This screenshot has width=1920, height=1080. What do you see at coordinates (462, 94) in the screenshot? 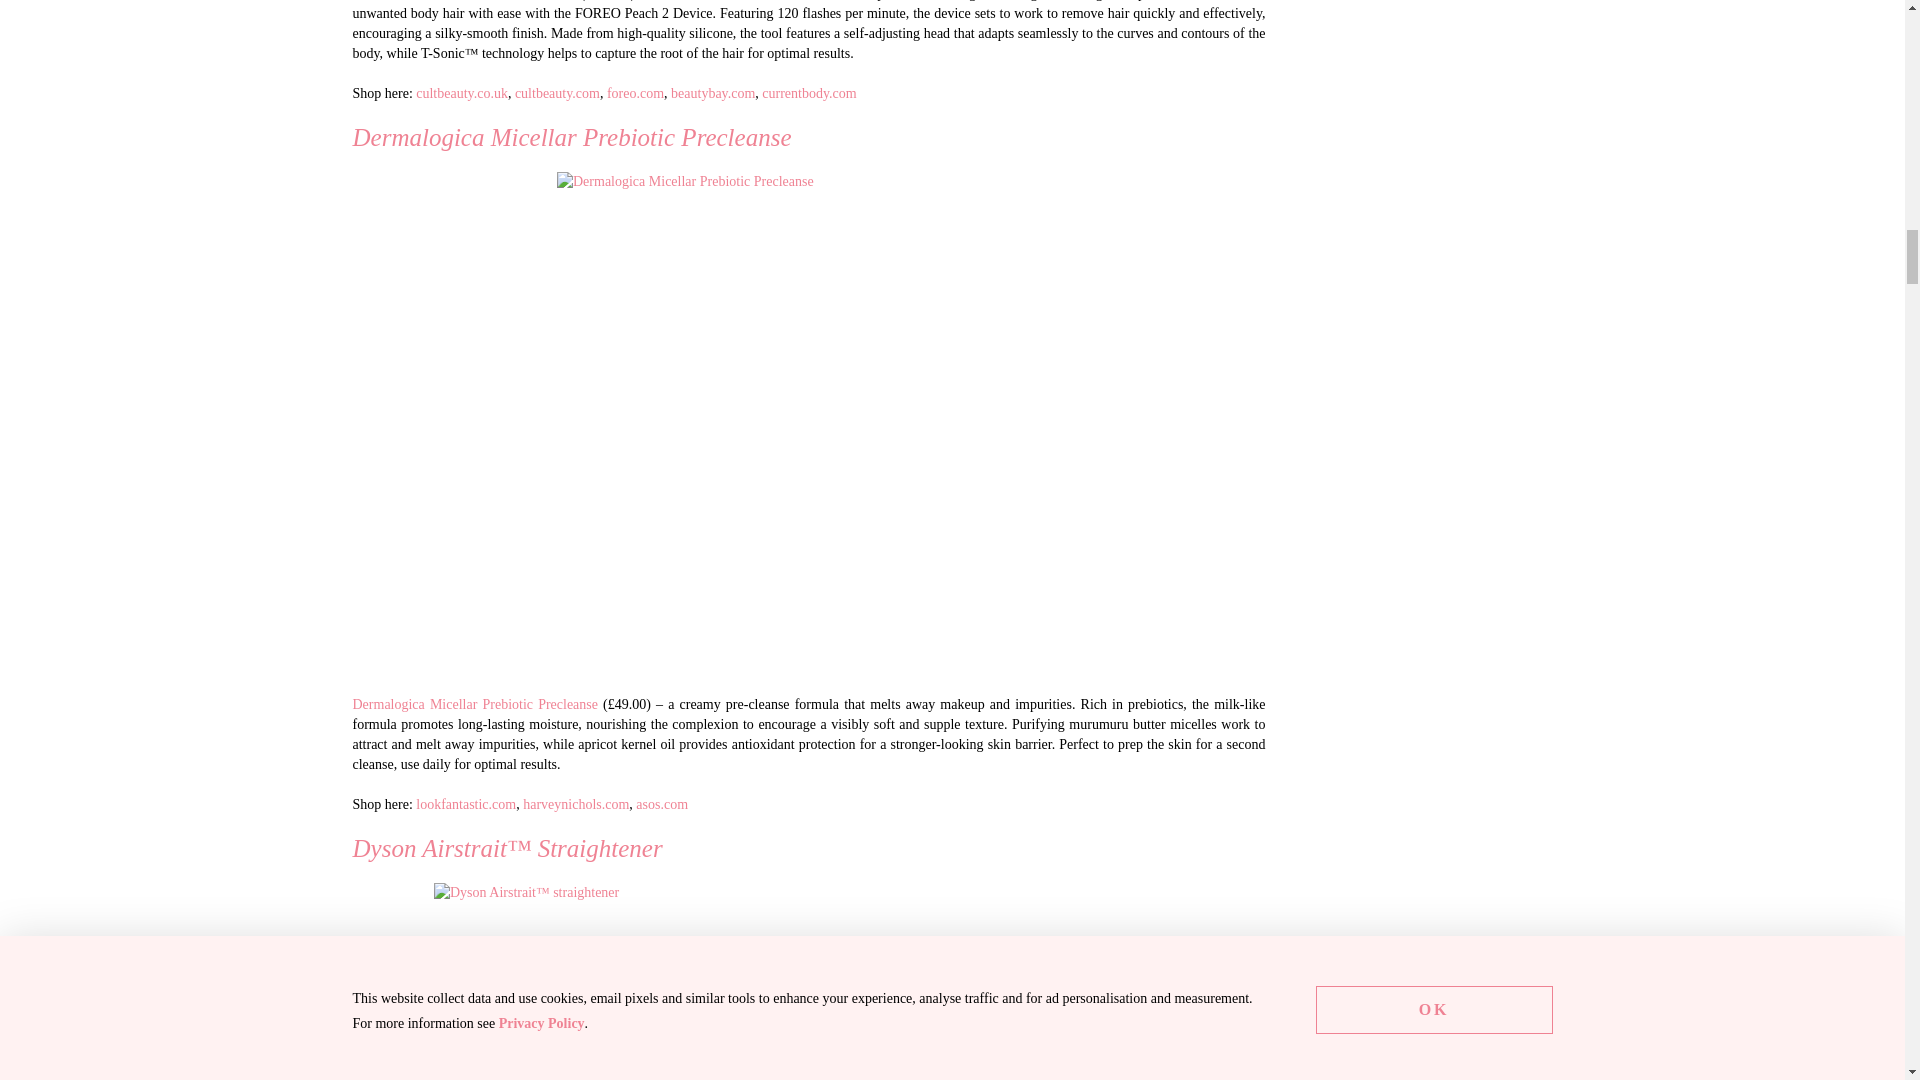
I see `cultbeauty.co.uk` at bounding box center [462, 94].